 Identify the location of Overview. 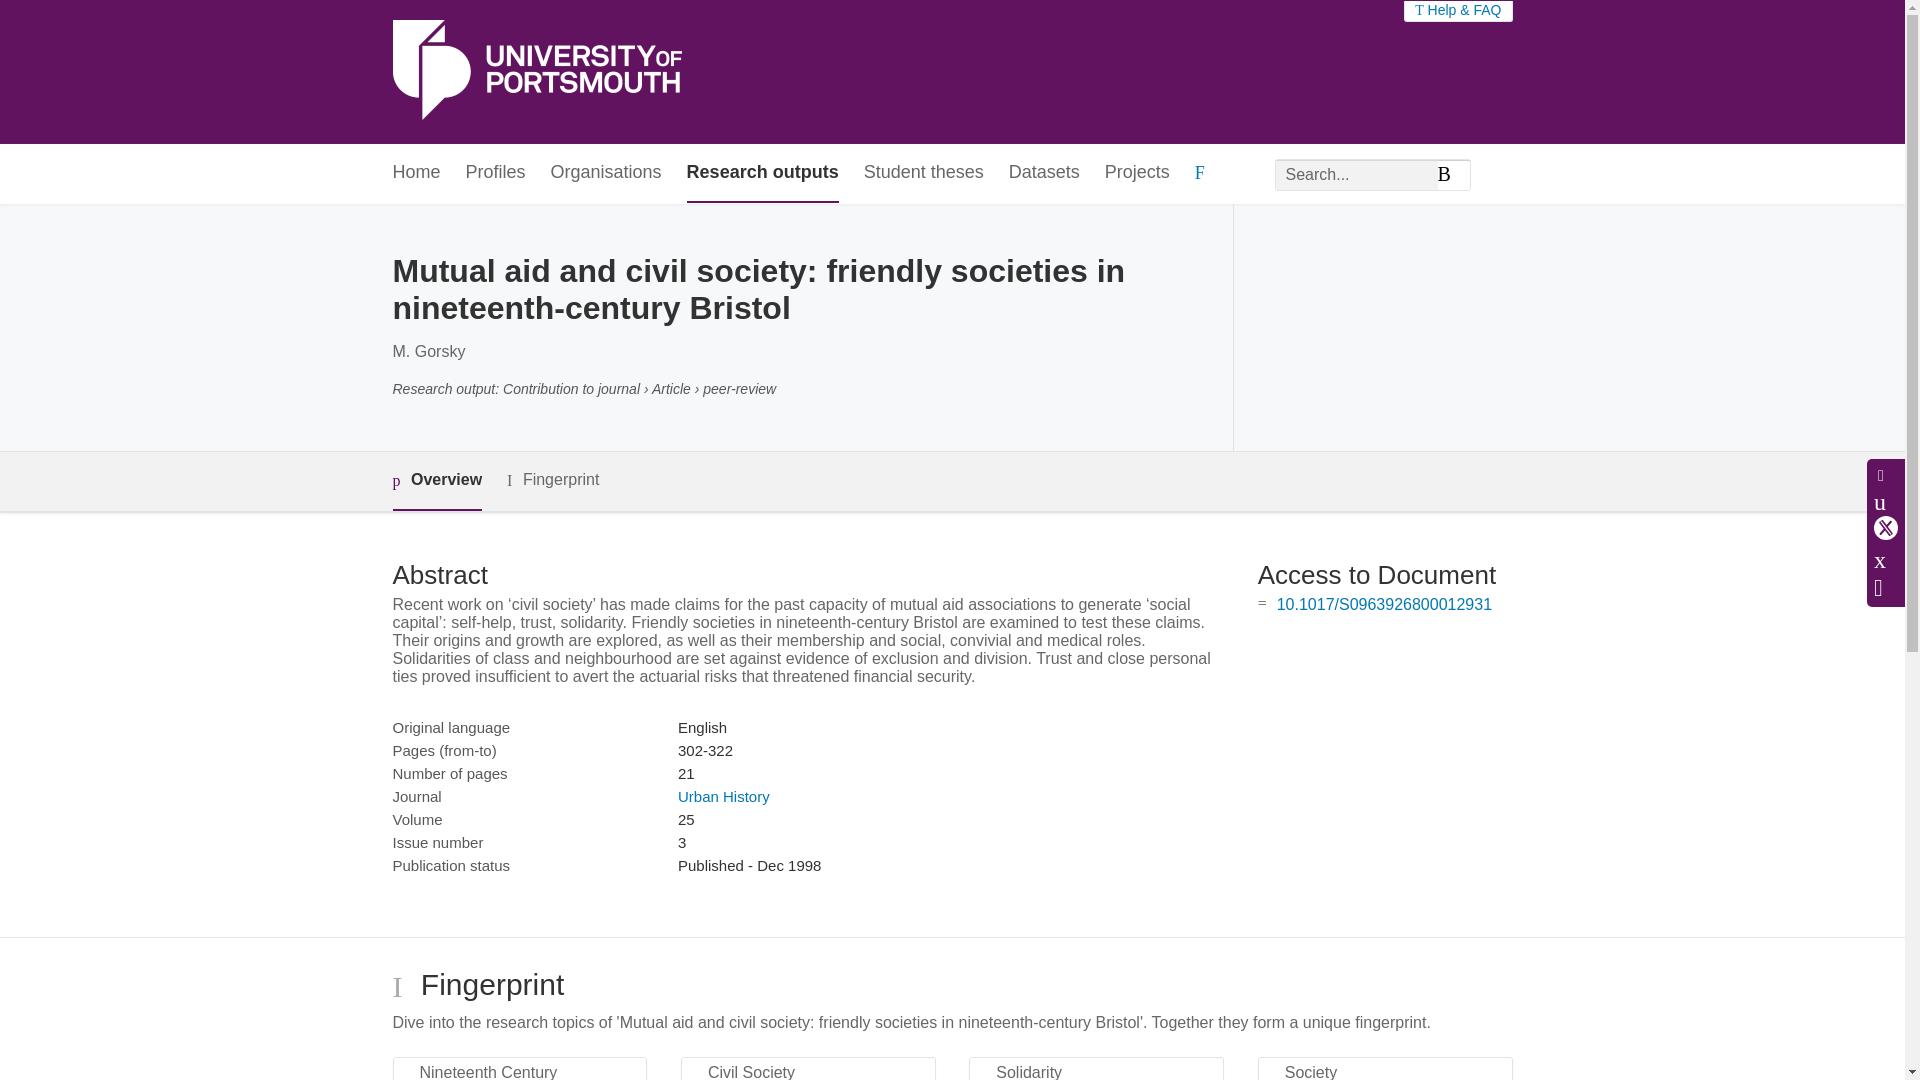
(436, 481).